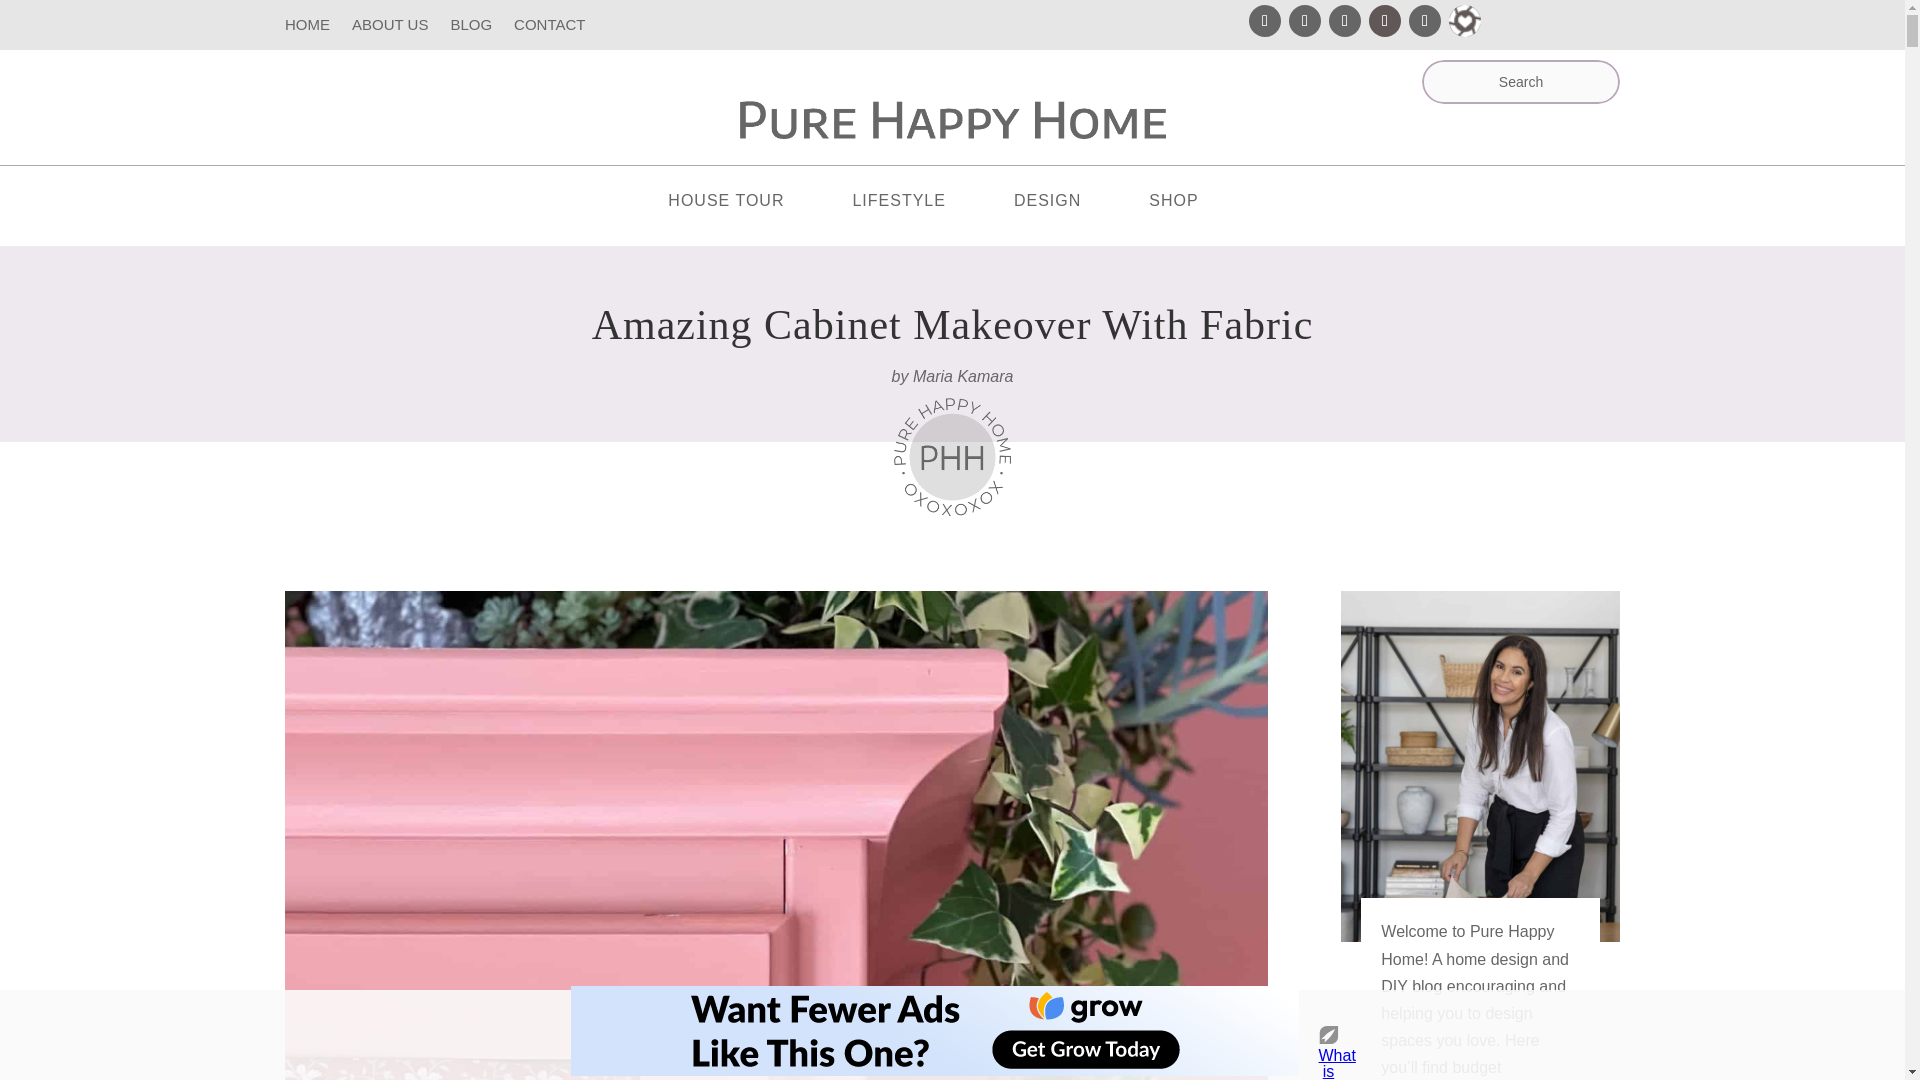  I want to click on ABOUT US, so click(390, 28).